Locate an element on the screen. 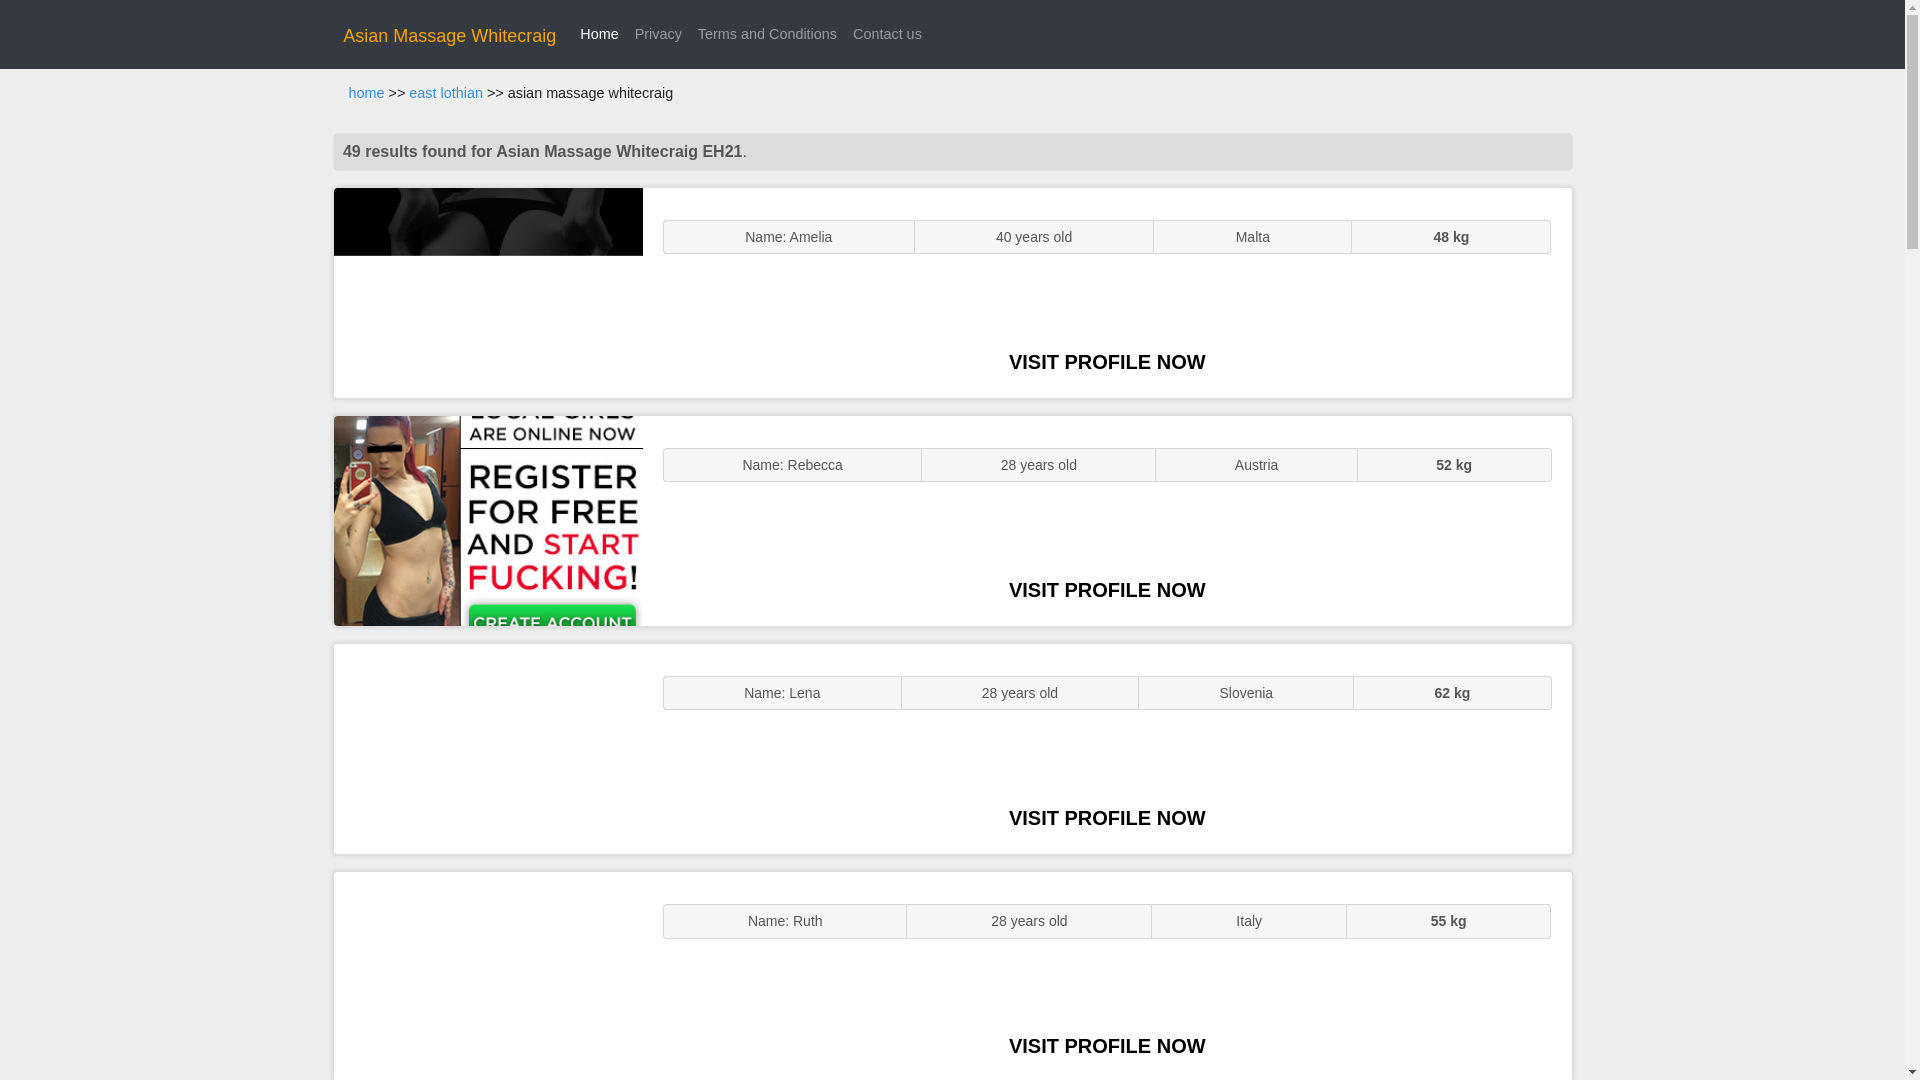 The width and height of the screenshot is (1920, 1080). Sexy is located at coordinates (488, 748).